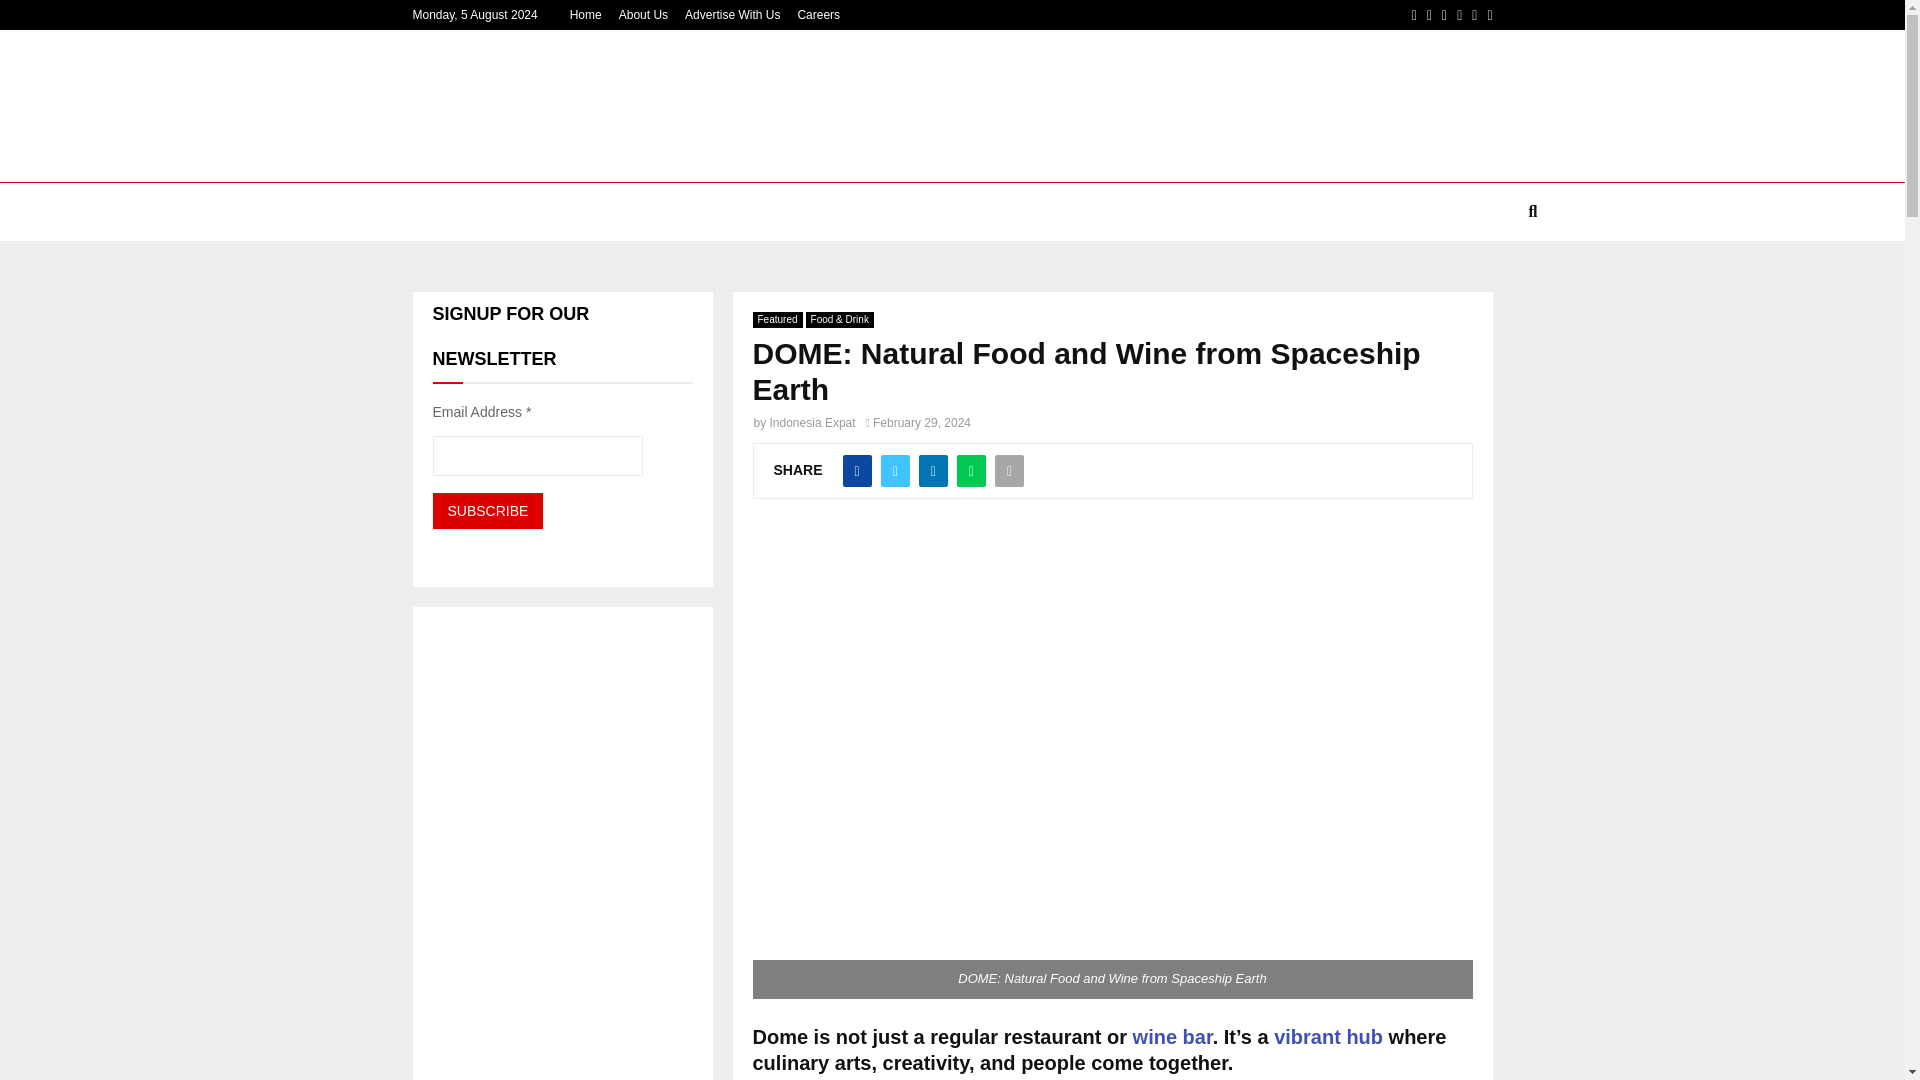 The height and width of the screenshot is (1080, 1920). I want to click on MEMBER AREA, so click(1298, 212).